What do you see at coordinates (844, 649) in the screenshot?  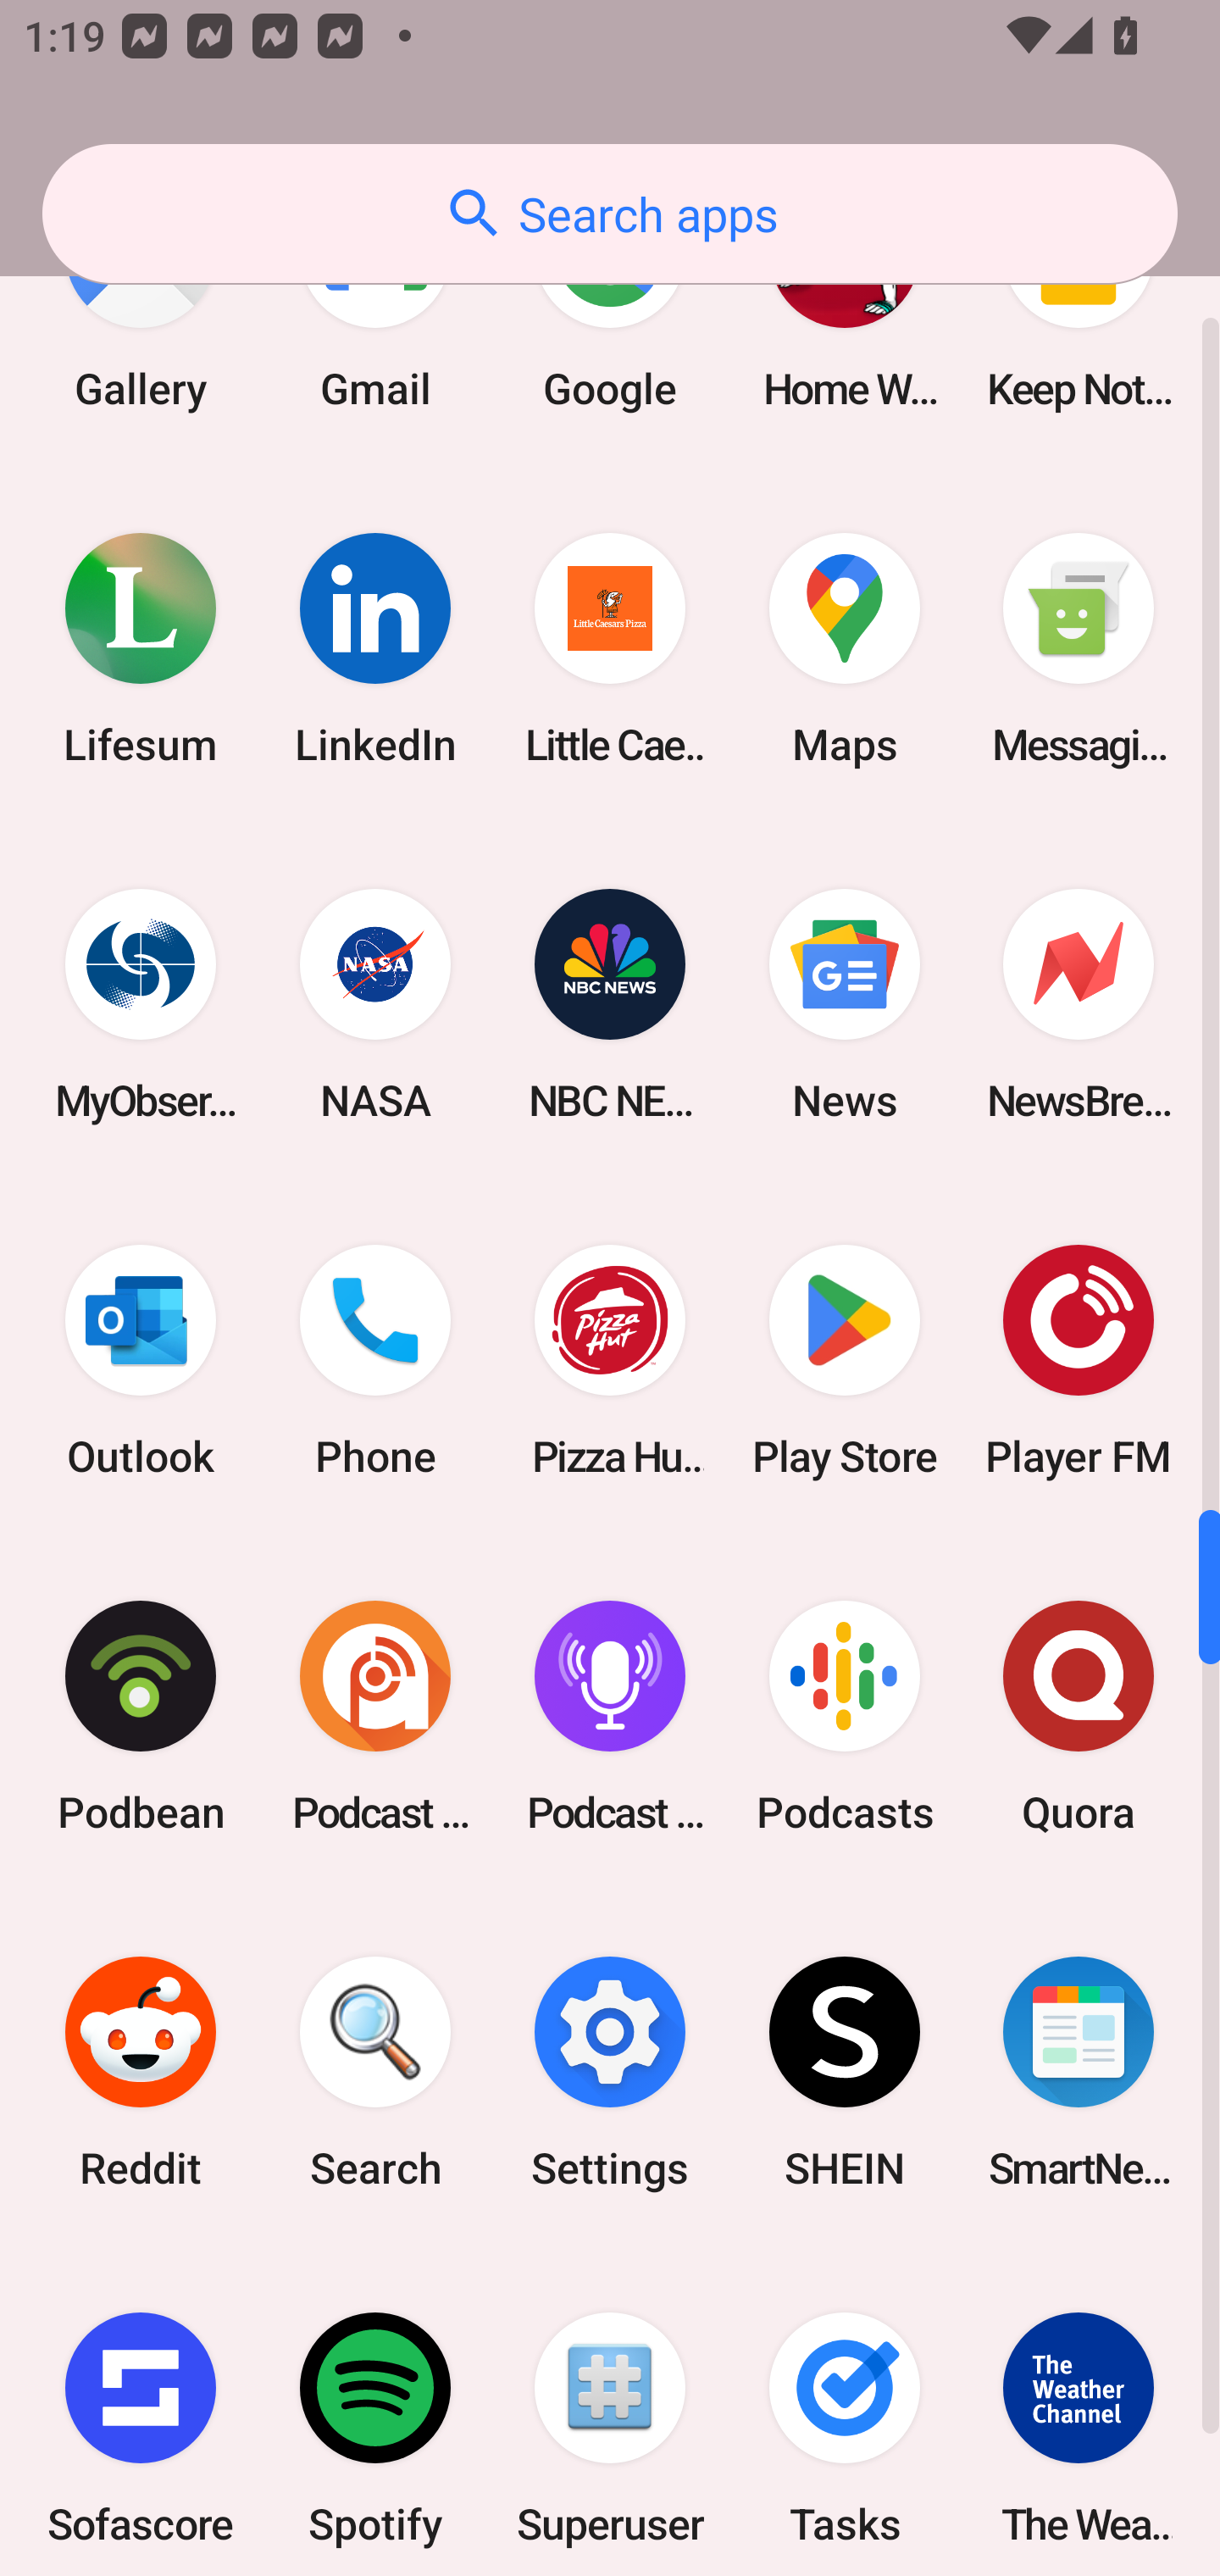 I see `Maps` at bounding box center [844, 649].